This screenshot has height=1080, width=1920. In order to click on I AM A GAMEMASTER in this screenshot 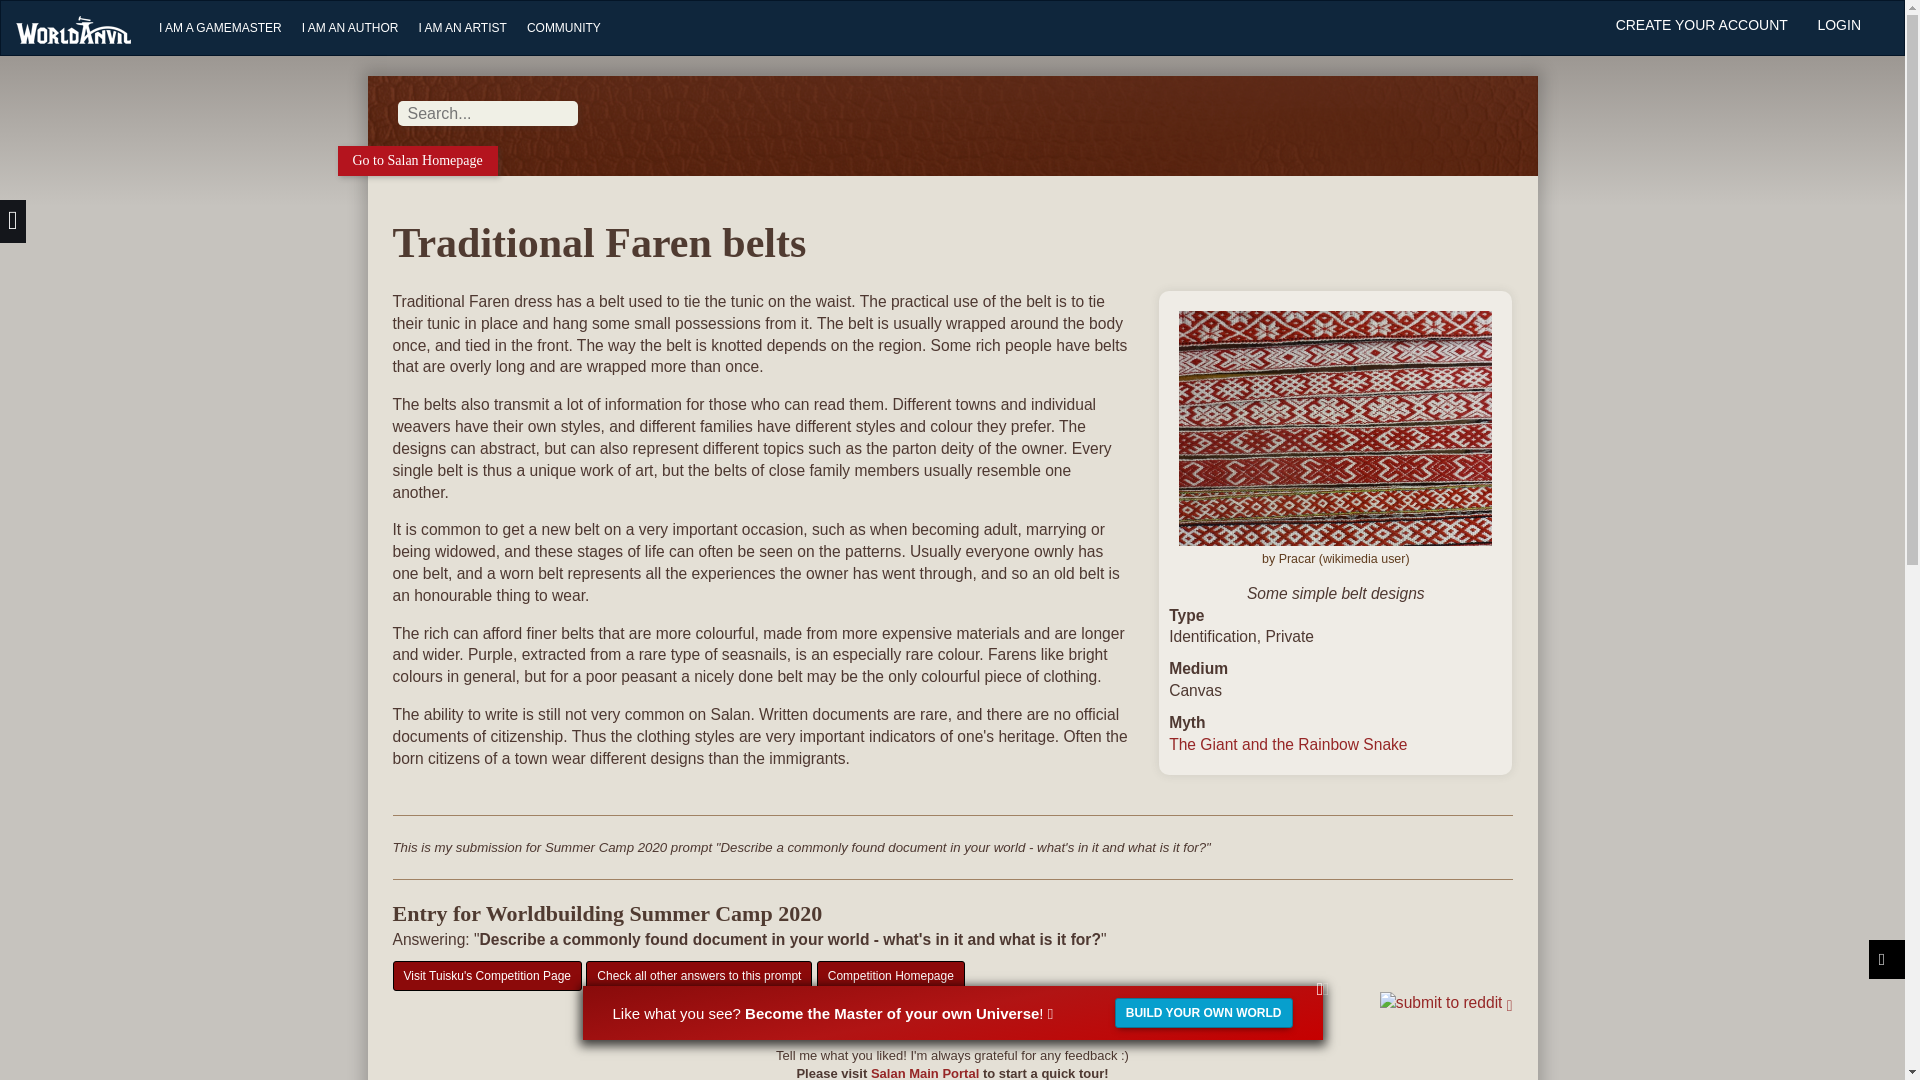, I will do `click(220, 28)`.